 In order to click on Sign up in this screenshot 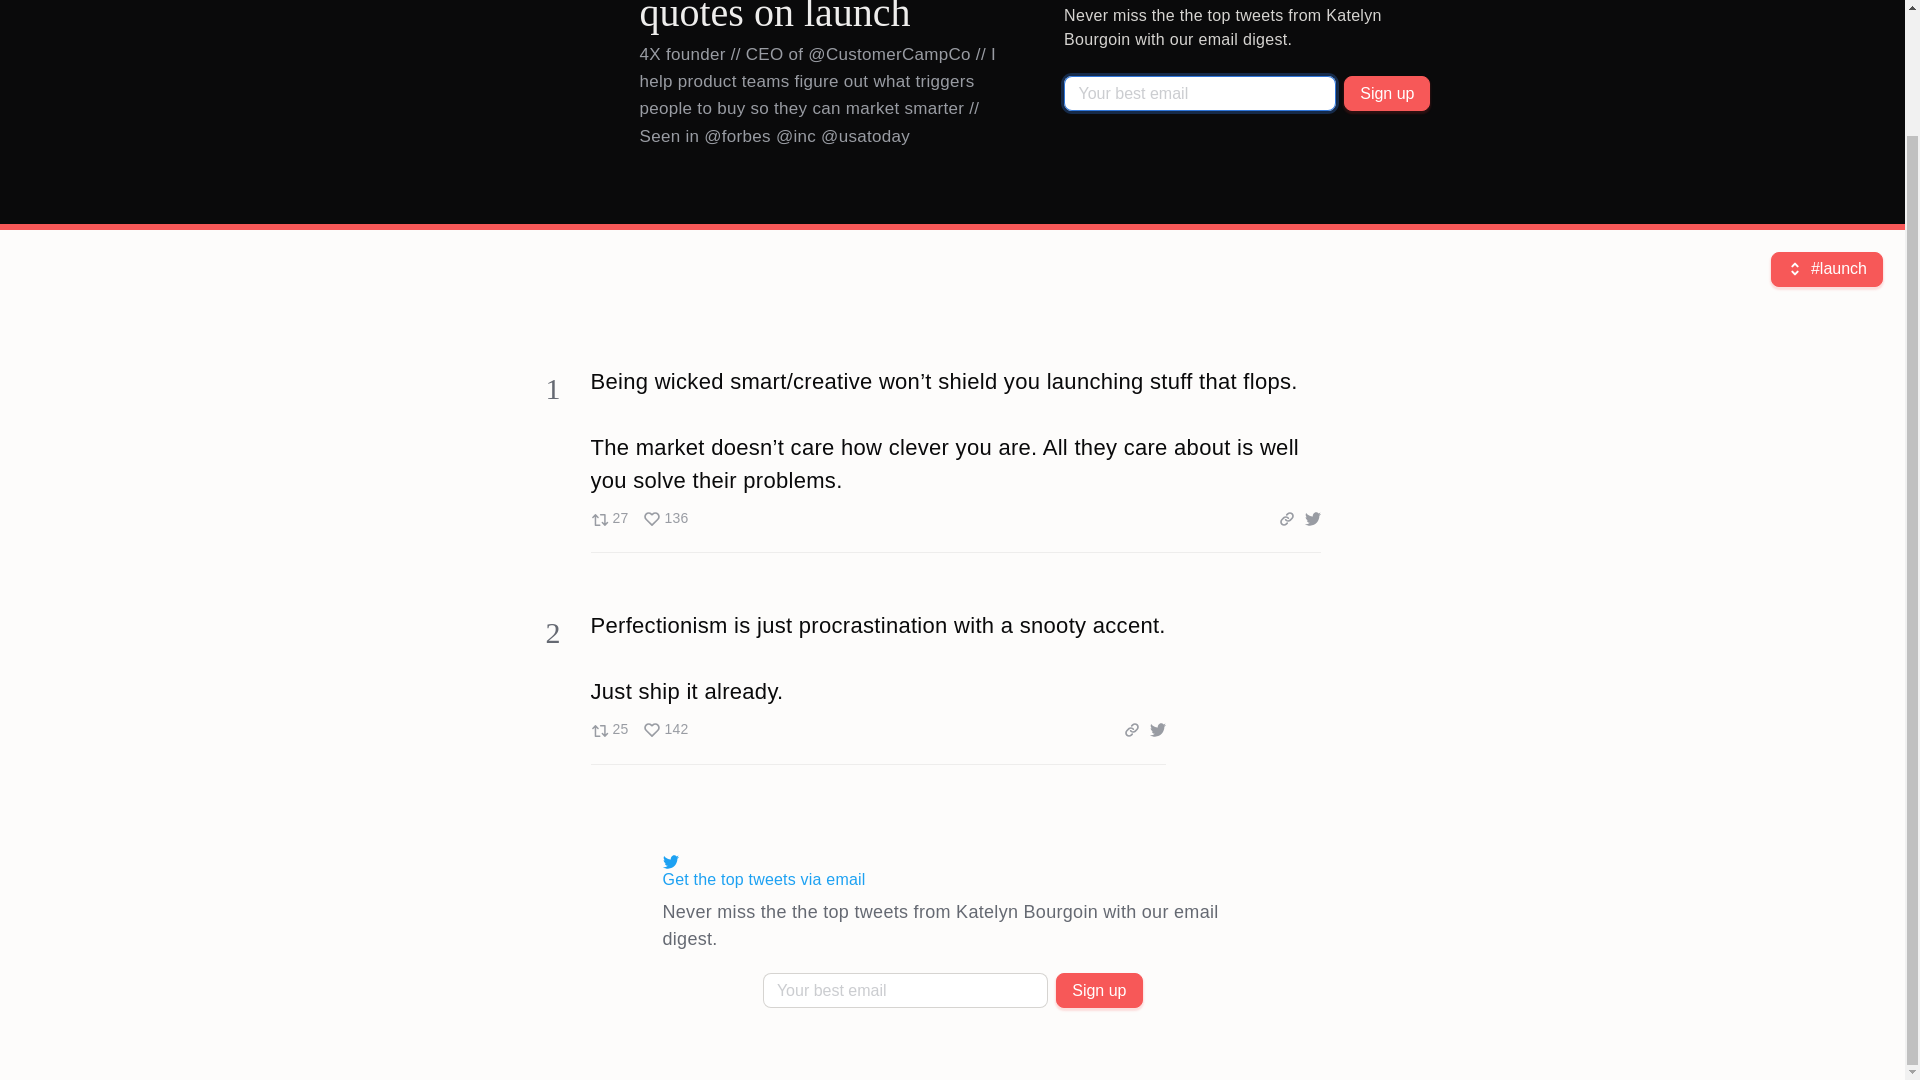, I will do `click(1387, 93)`.